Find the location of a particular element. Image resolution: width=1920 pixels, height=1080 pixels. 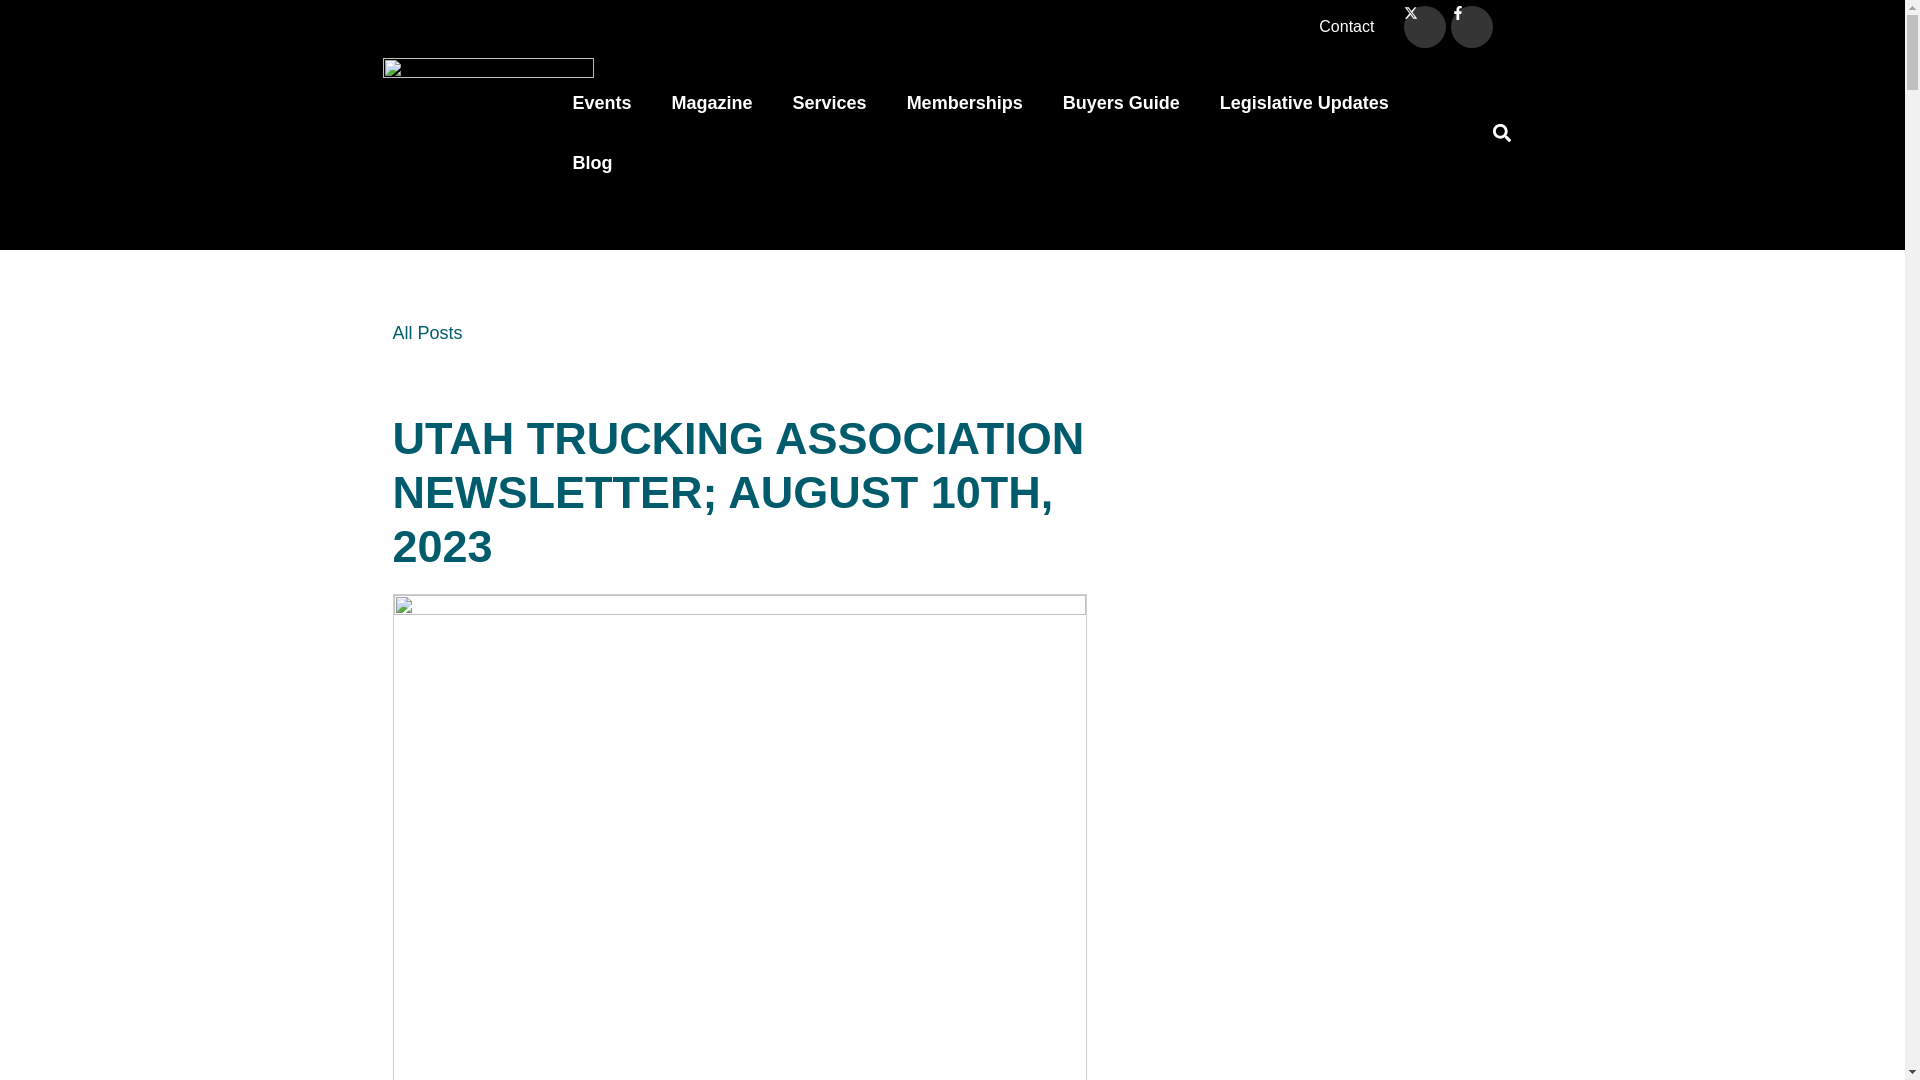

All Posts is located at coordinates (426, 332).